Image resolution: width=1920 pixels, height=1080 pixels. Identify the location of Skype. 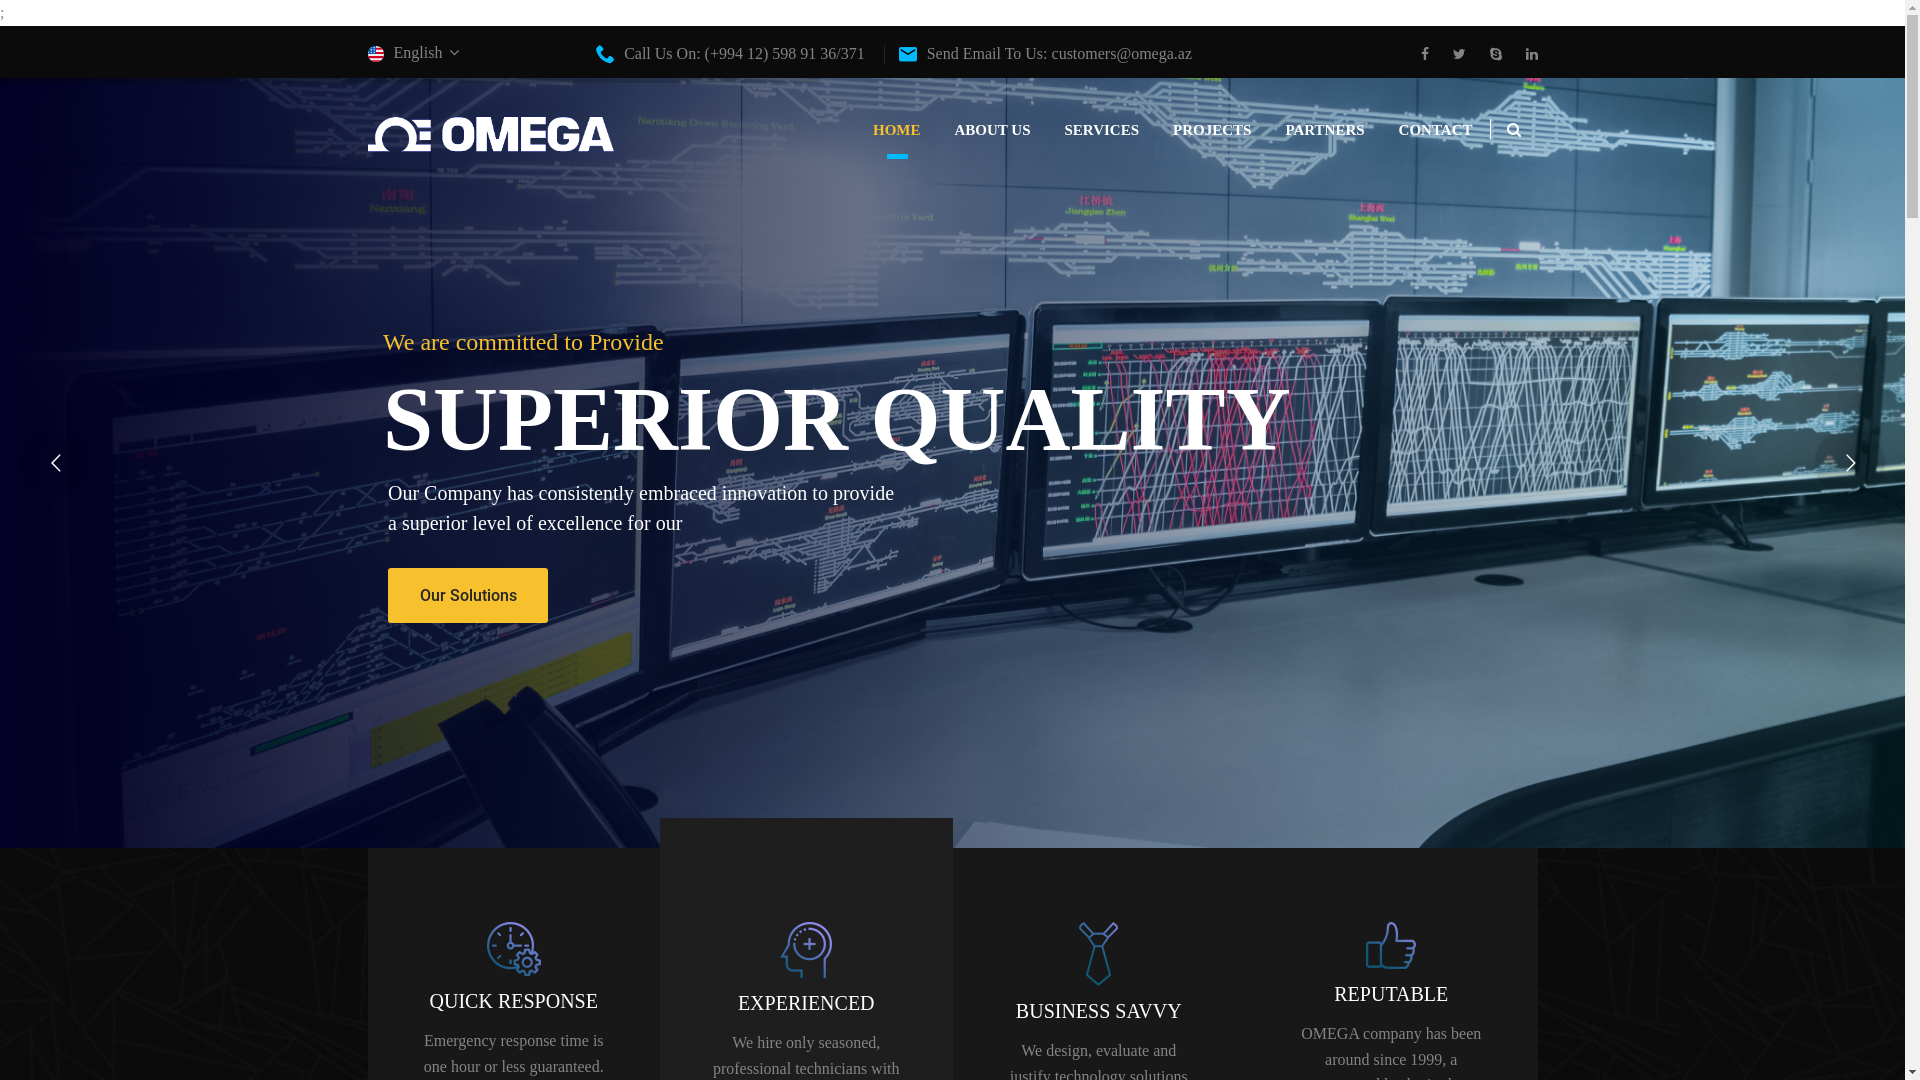
(1496, 55).